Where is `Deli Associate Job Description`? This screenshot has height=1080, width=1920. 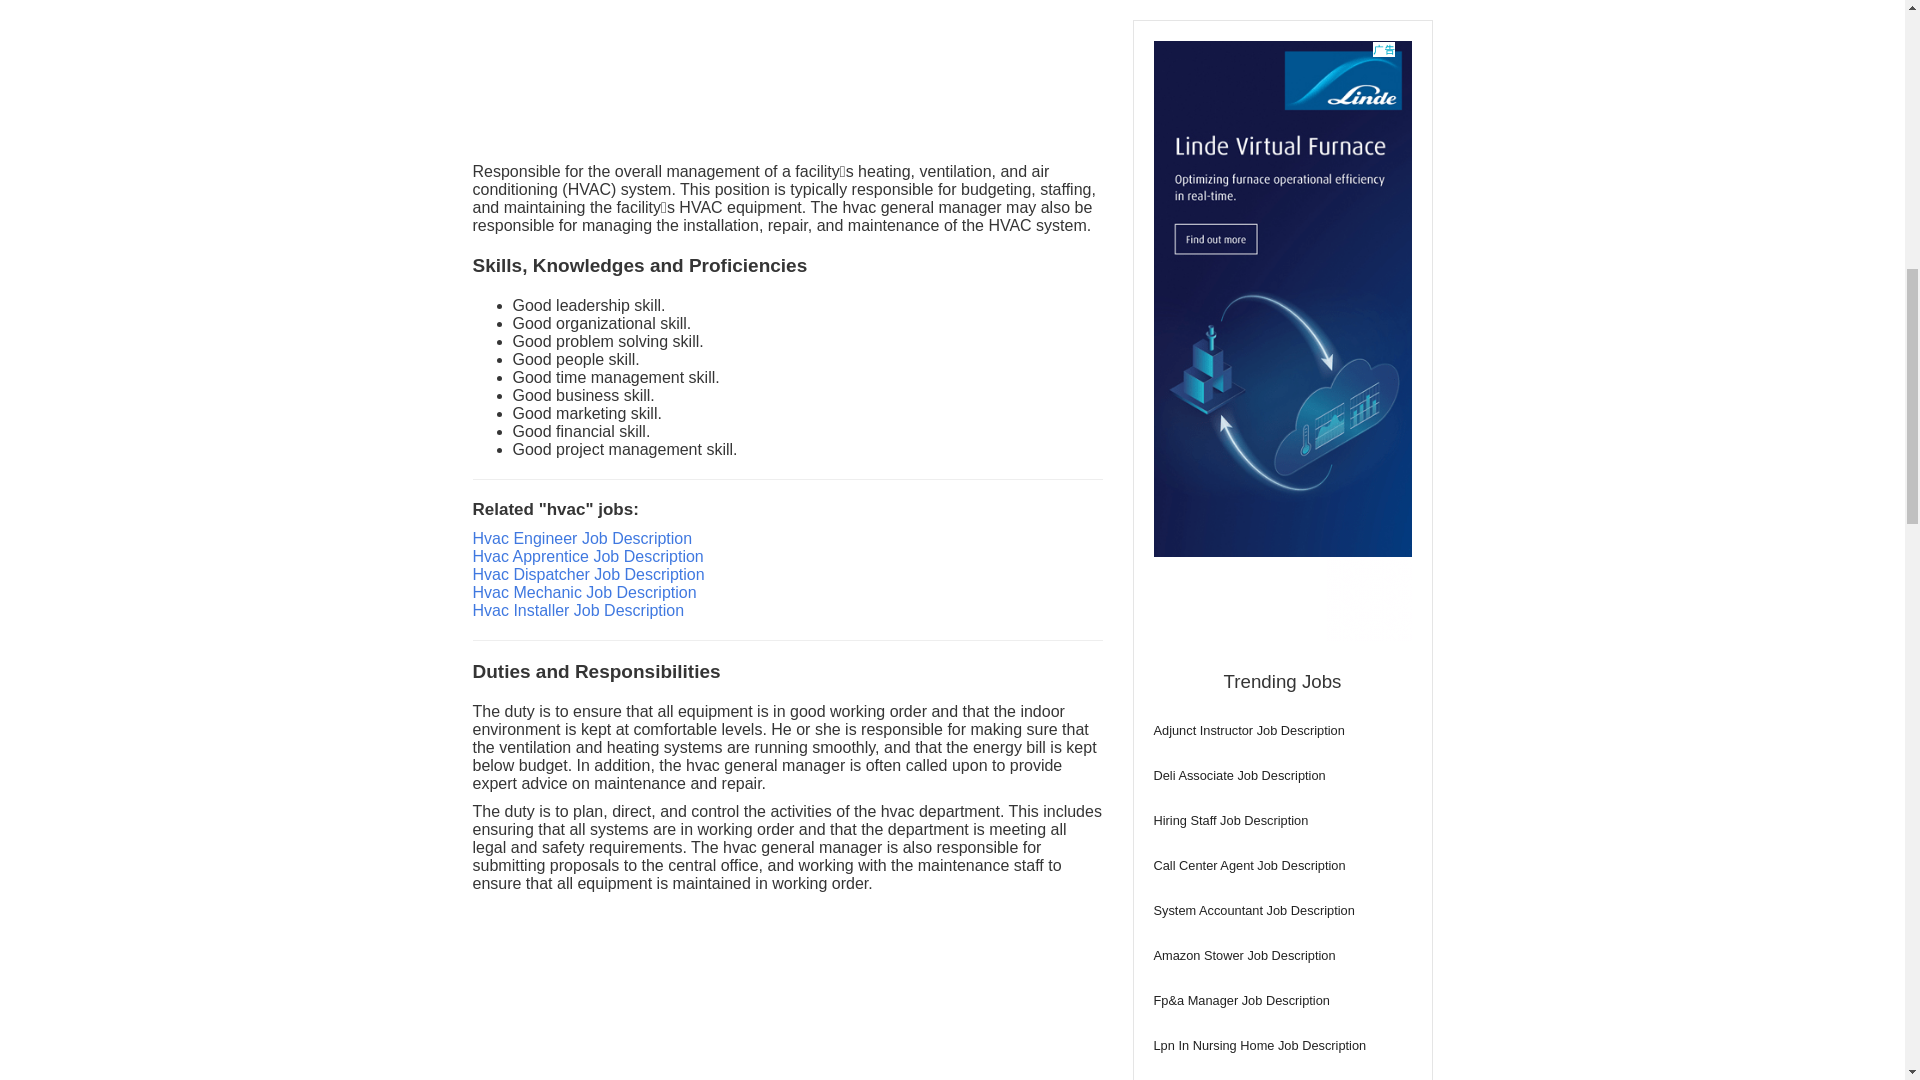
Deli Associate Job Description is located at coordinates (1282, 4).